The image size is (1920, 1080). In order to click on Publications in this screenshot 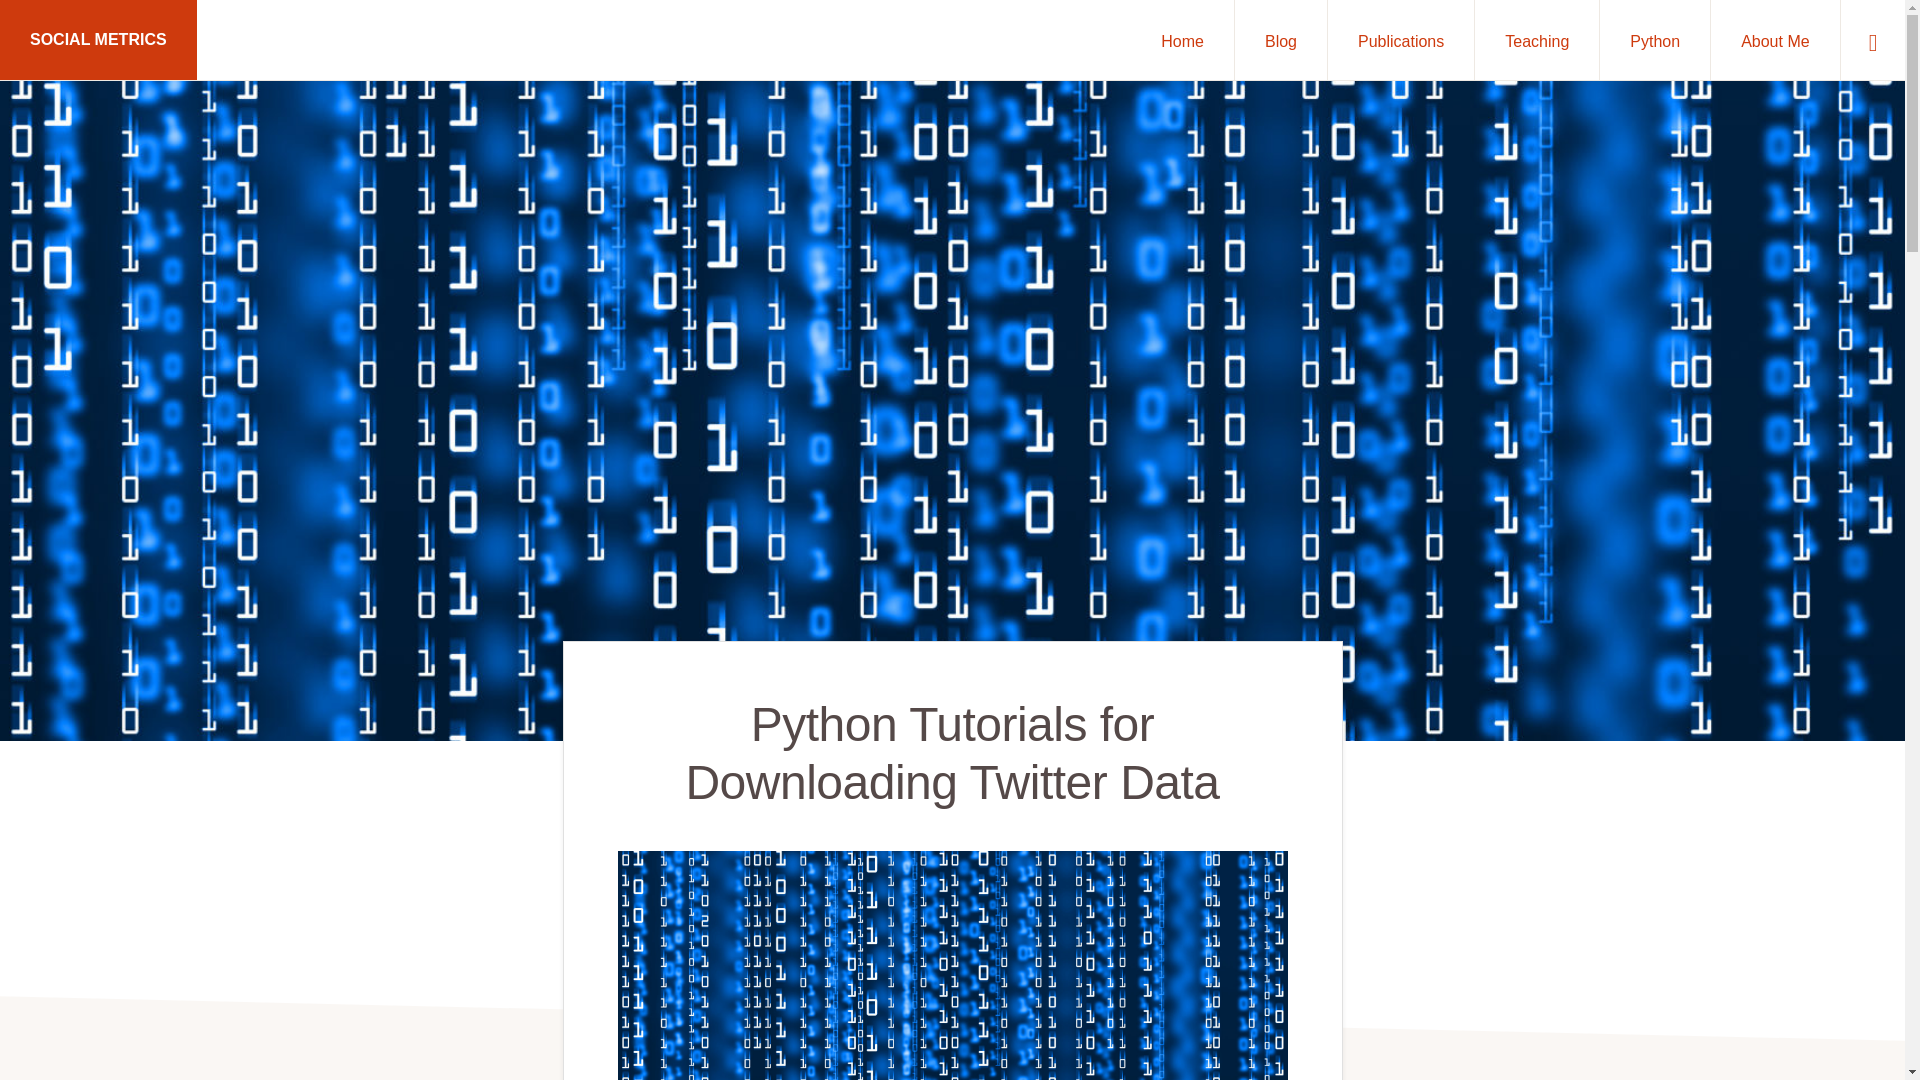, I will do `click(1401, 40)`.